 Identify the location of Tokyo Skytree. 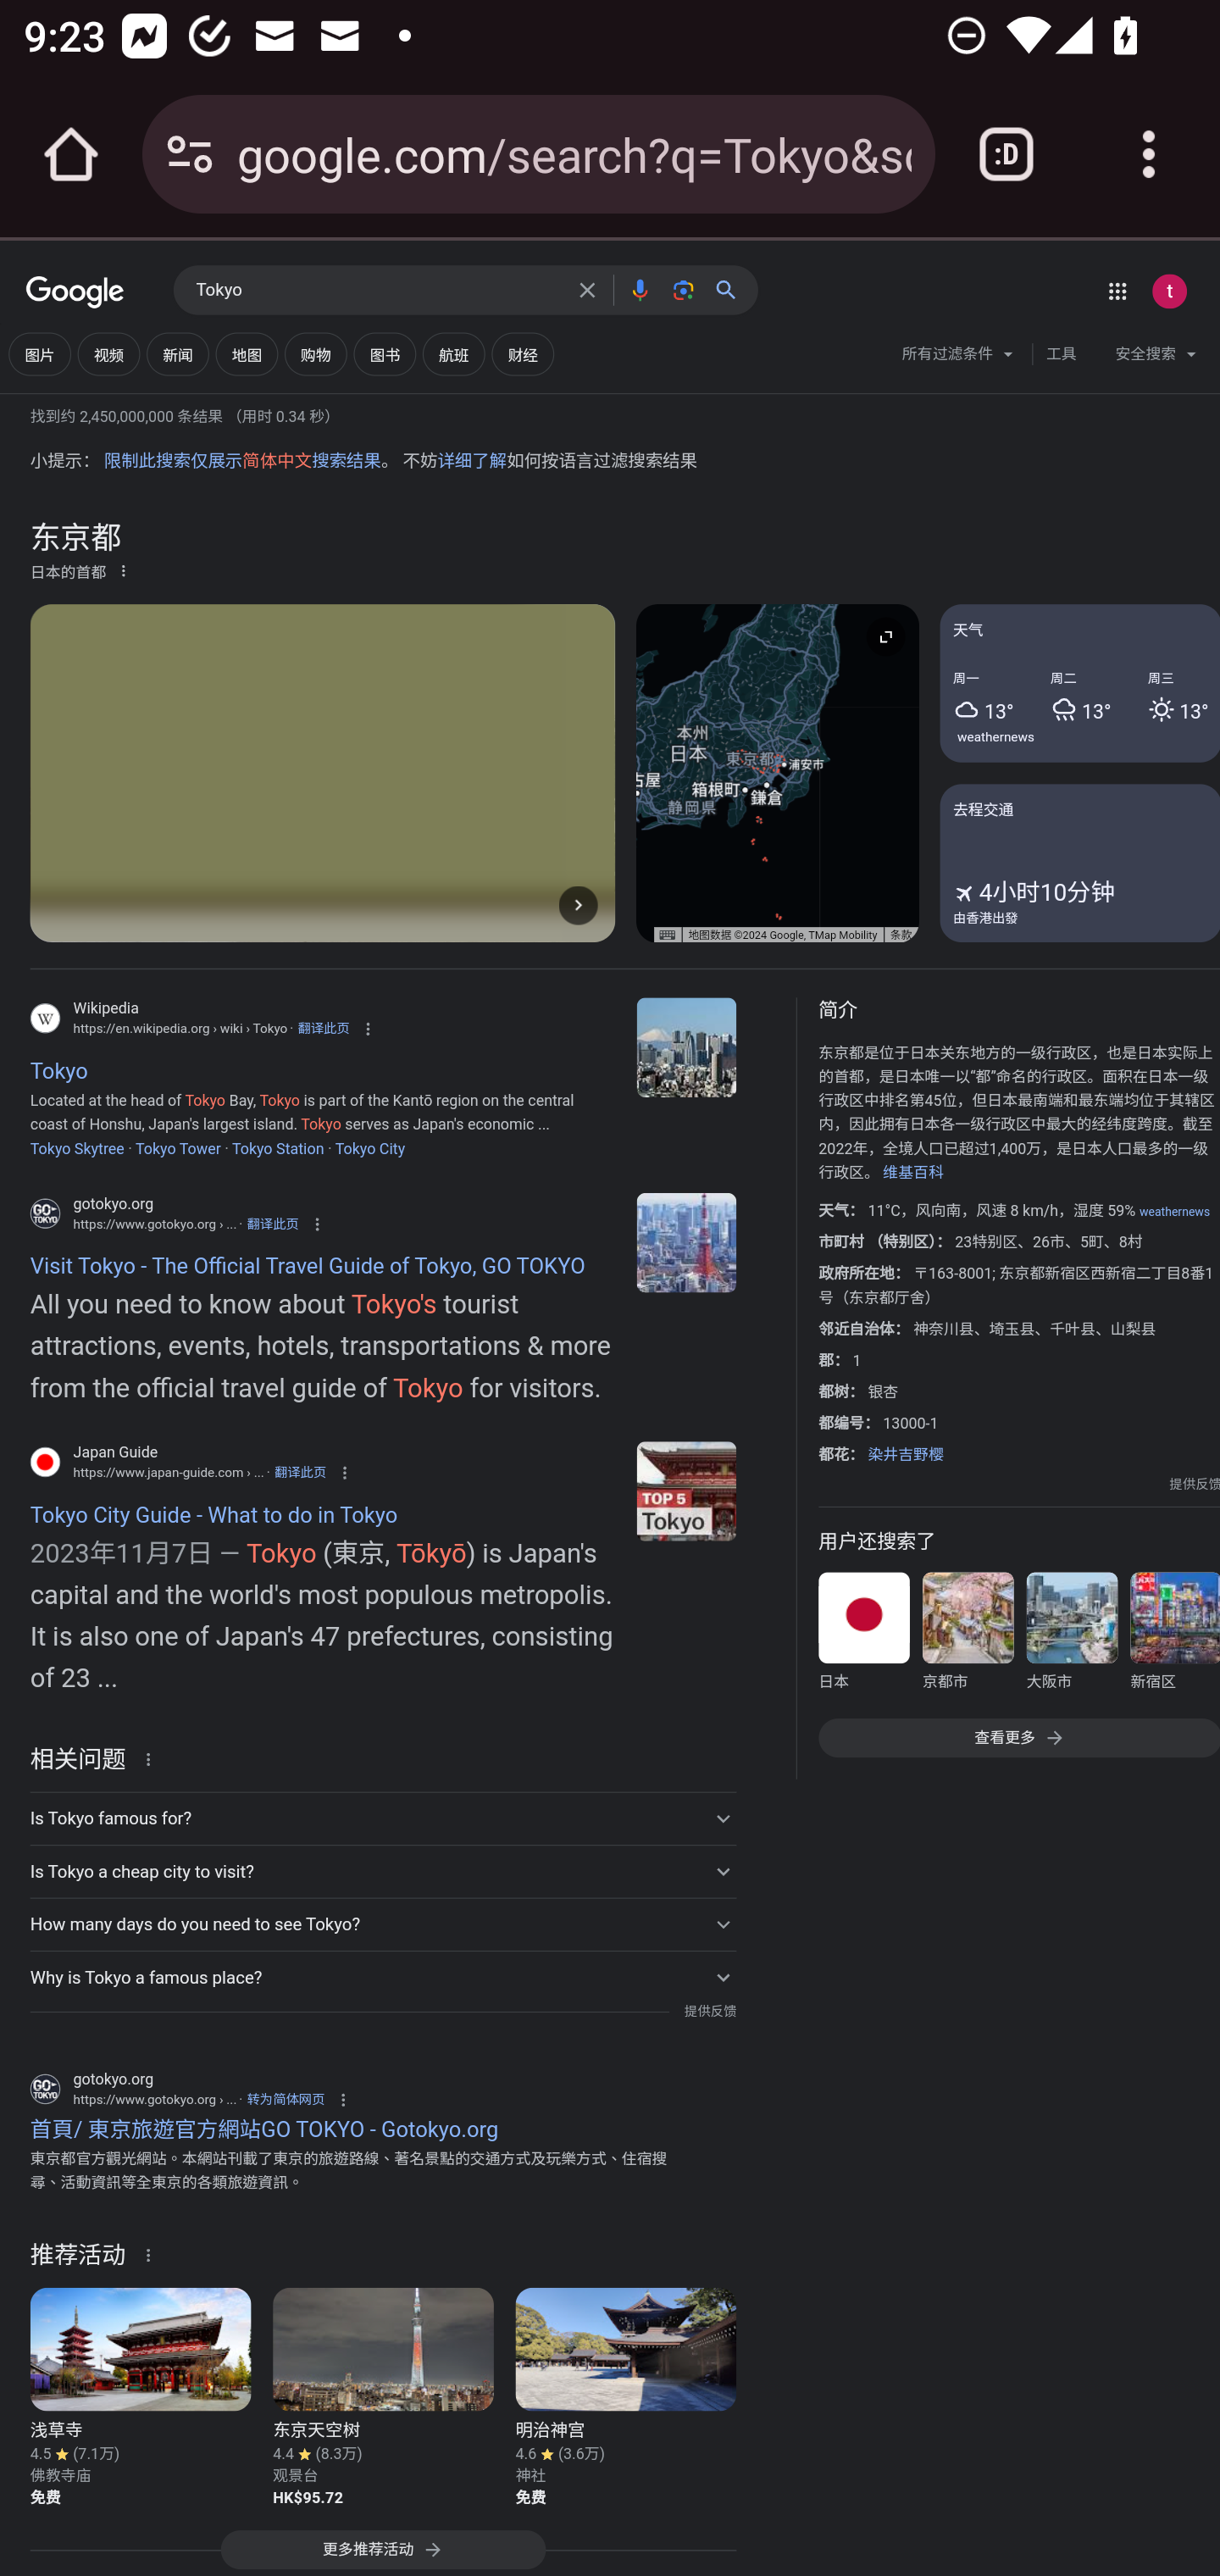
(76, 1147).